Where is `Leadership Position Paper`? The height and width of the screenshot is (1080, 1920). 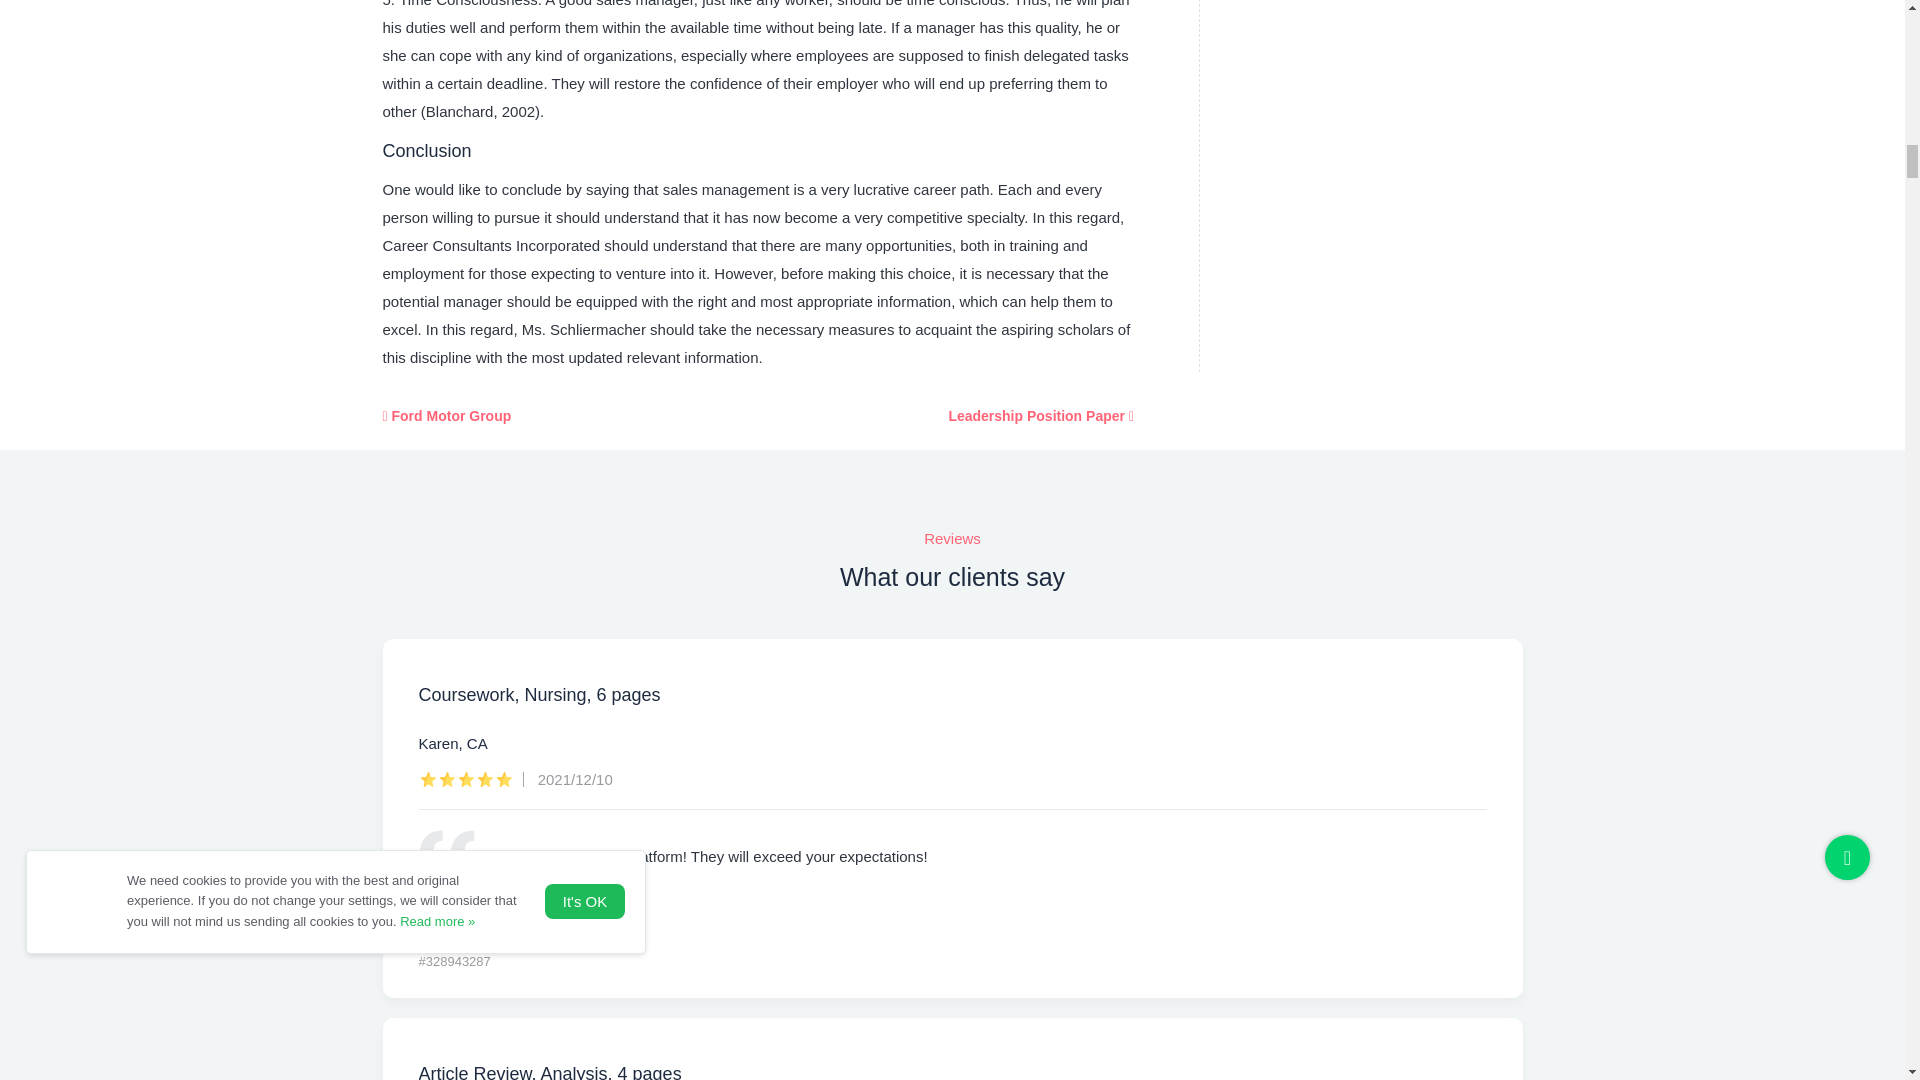
Leadership Position Paper is located at coordinates (1041, 415).